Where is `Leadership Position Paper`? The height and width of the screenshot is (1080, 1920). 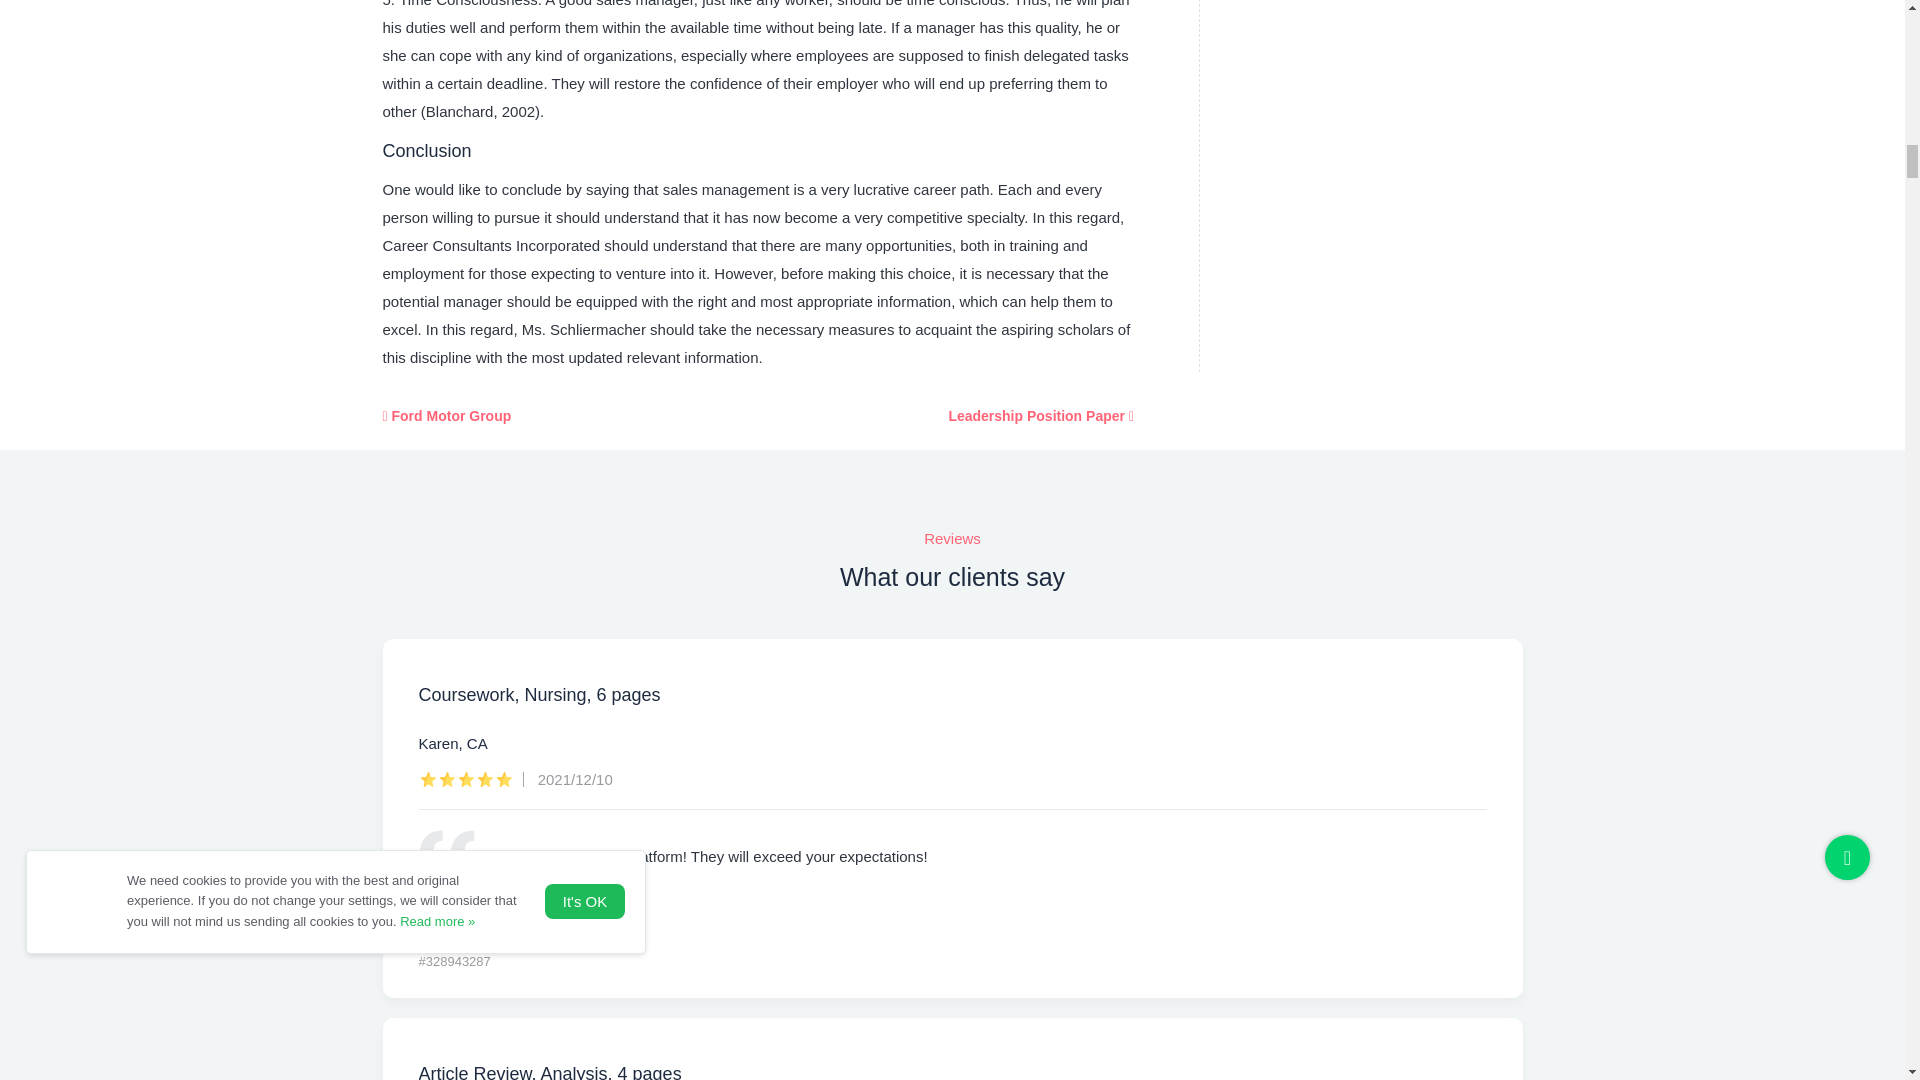
Leadership Position Paper is located at coordinates (1041, 415).